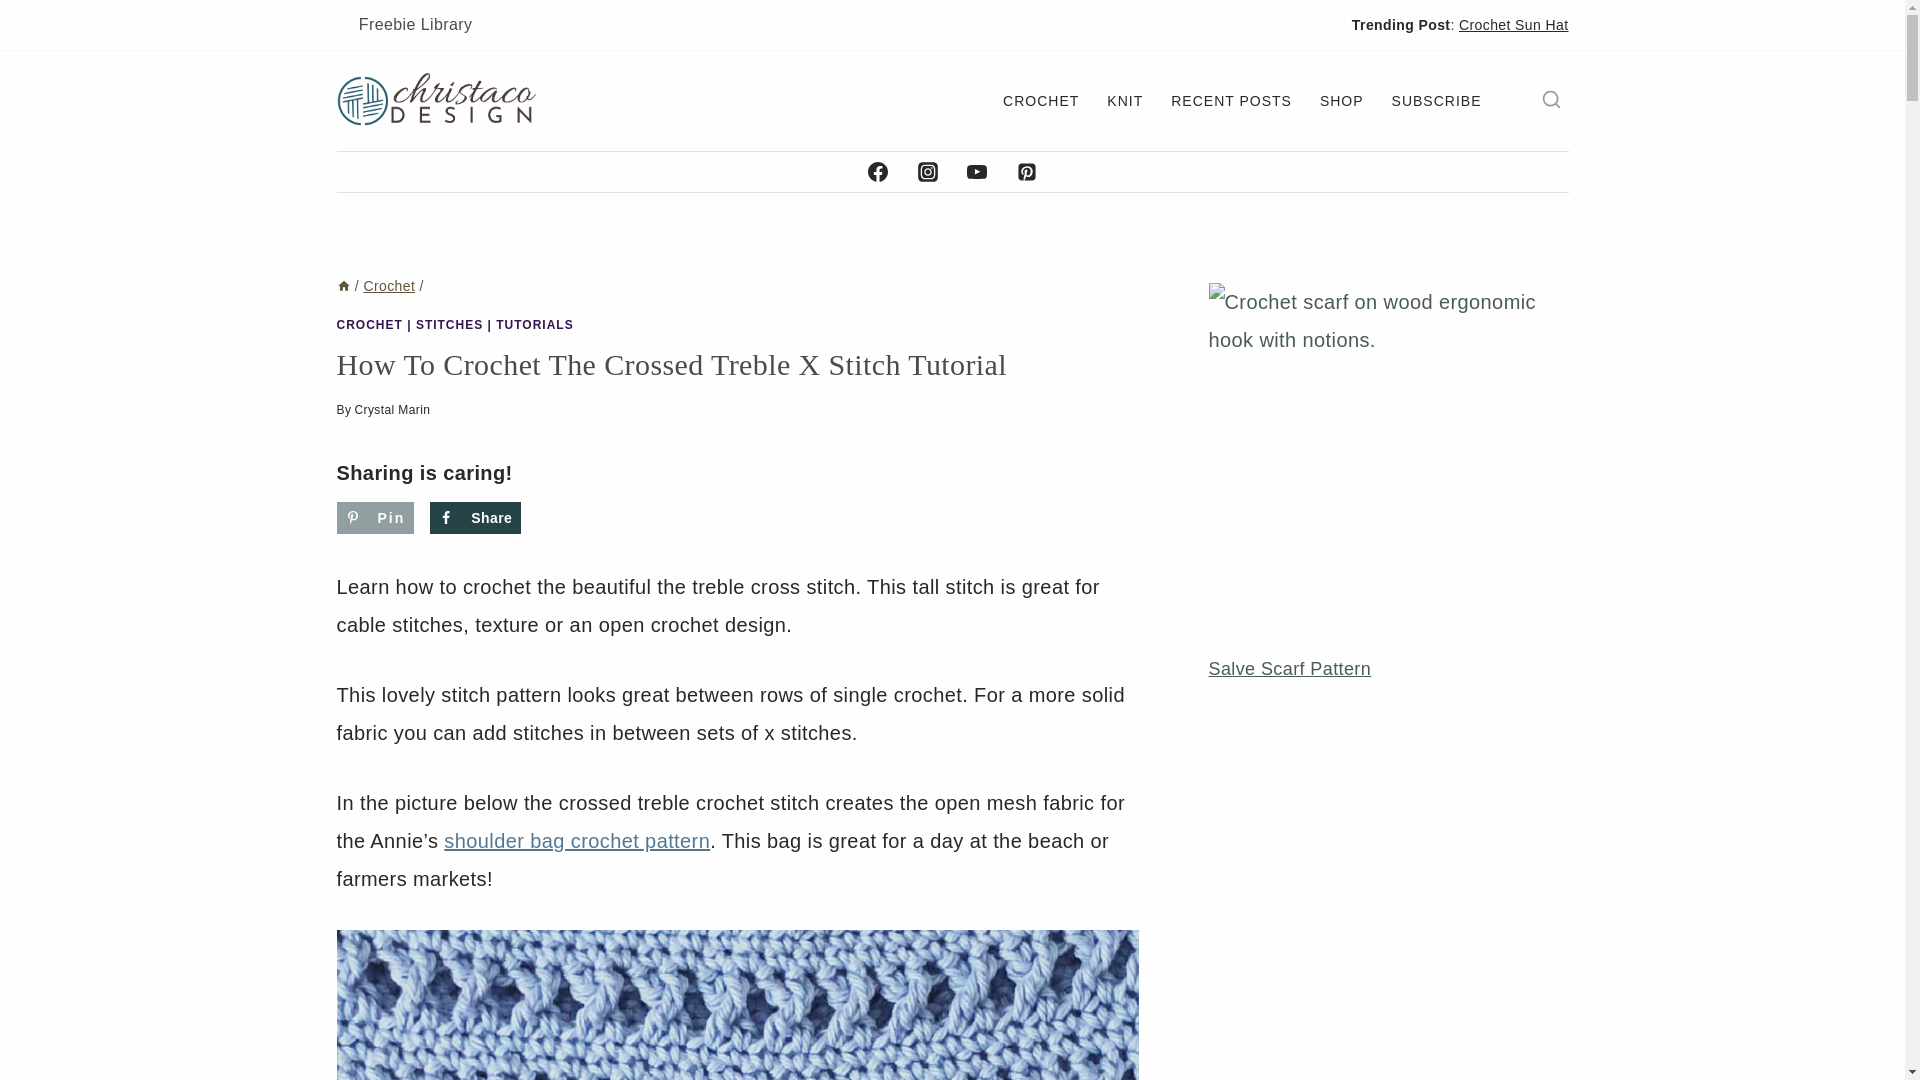 Image resolution: width=1920 pixels, height=1080 pixels. Describe the element at coordinates (388, 285) in the screenshot. I see `Crochet` at that location.